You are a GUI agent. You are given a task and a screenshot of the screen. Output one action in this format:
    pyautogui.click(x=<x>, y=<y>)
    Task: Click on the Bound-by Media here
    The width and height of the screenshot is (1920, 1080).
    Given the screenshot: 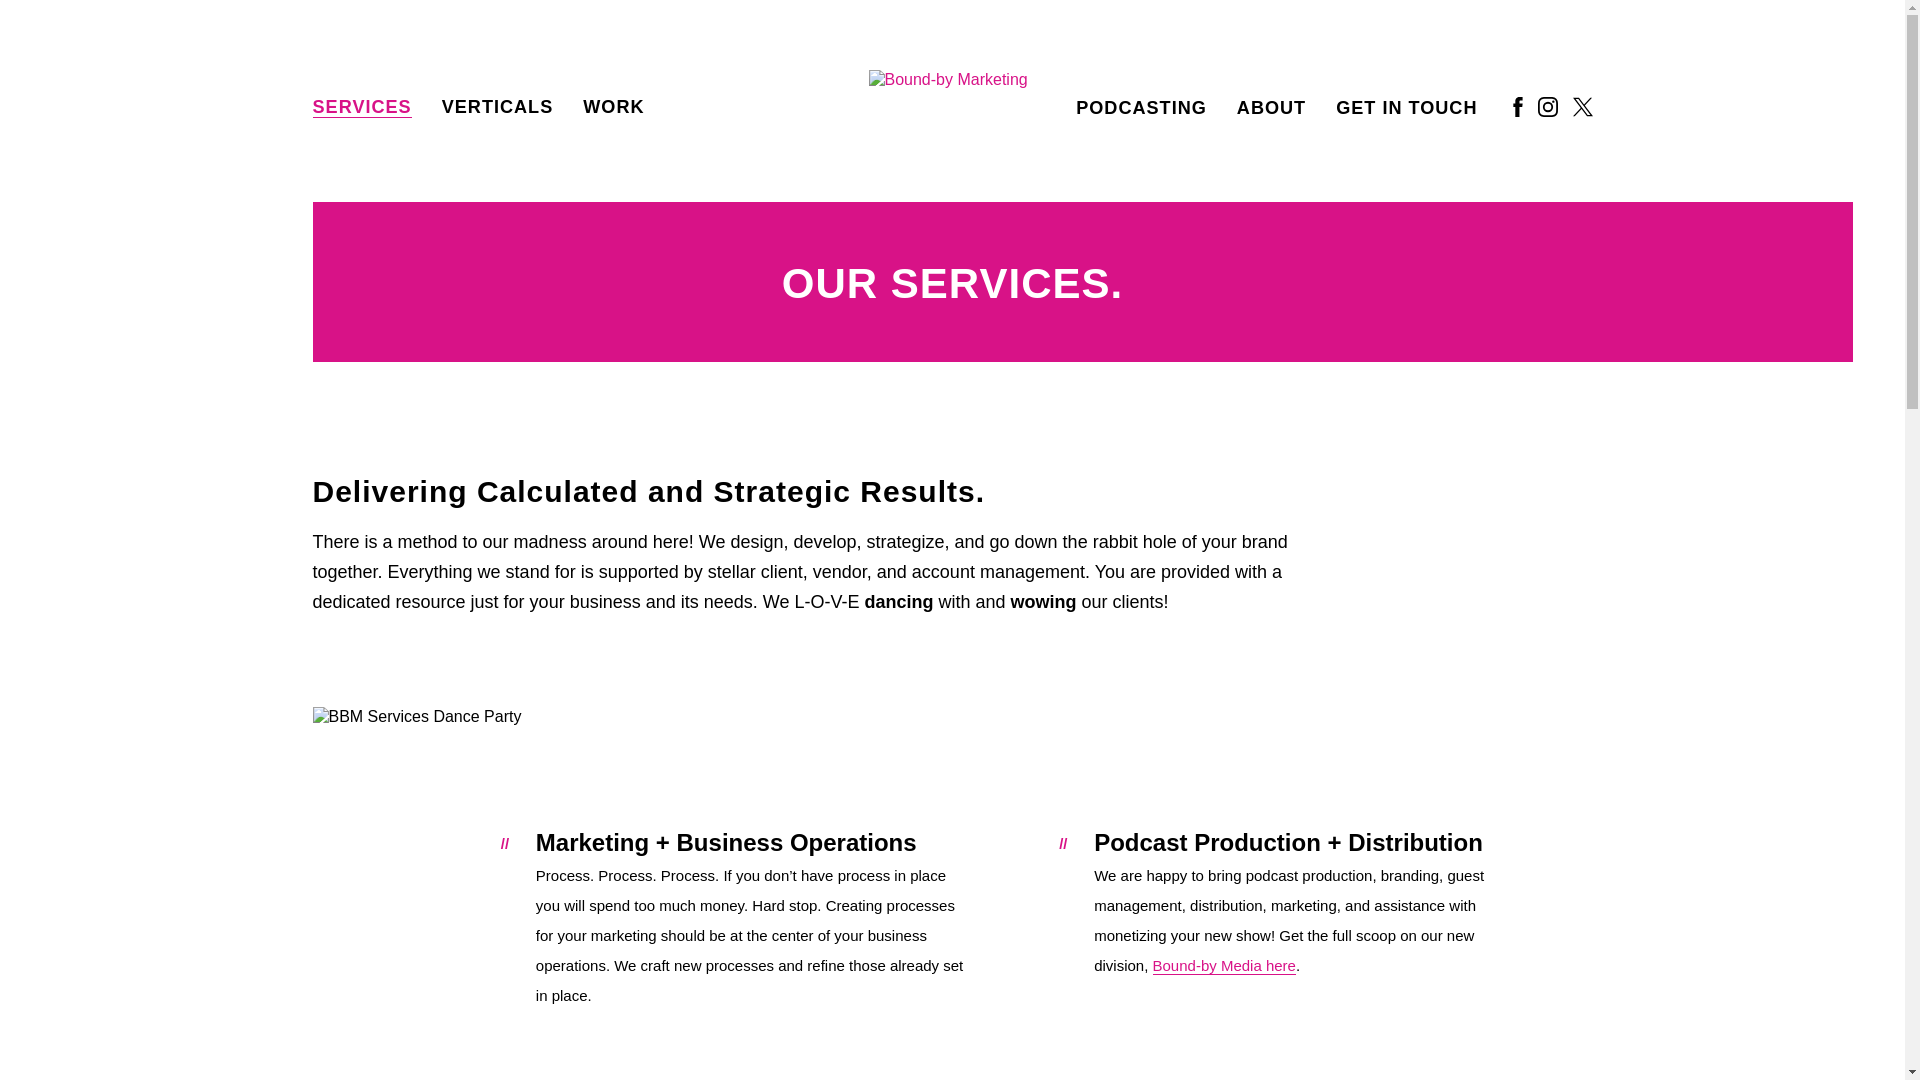 What is the action you would take?
    pyautogui.click(x=1224, y=966)
    